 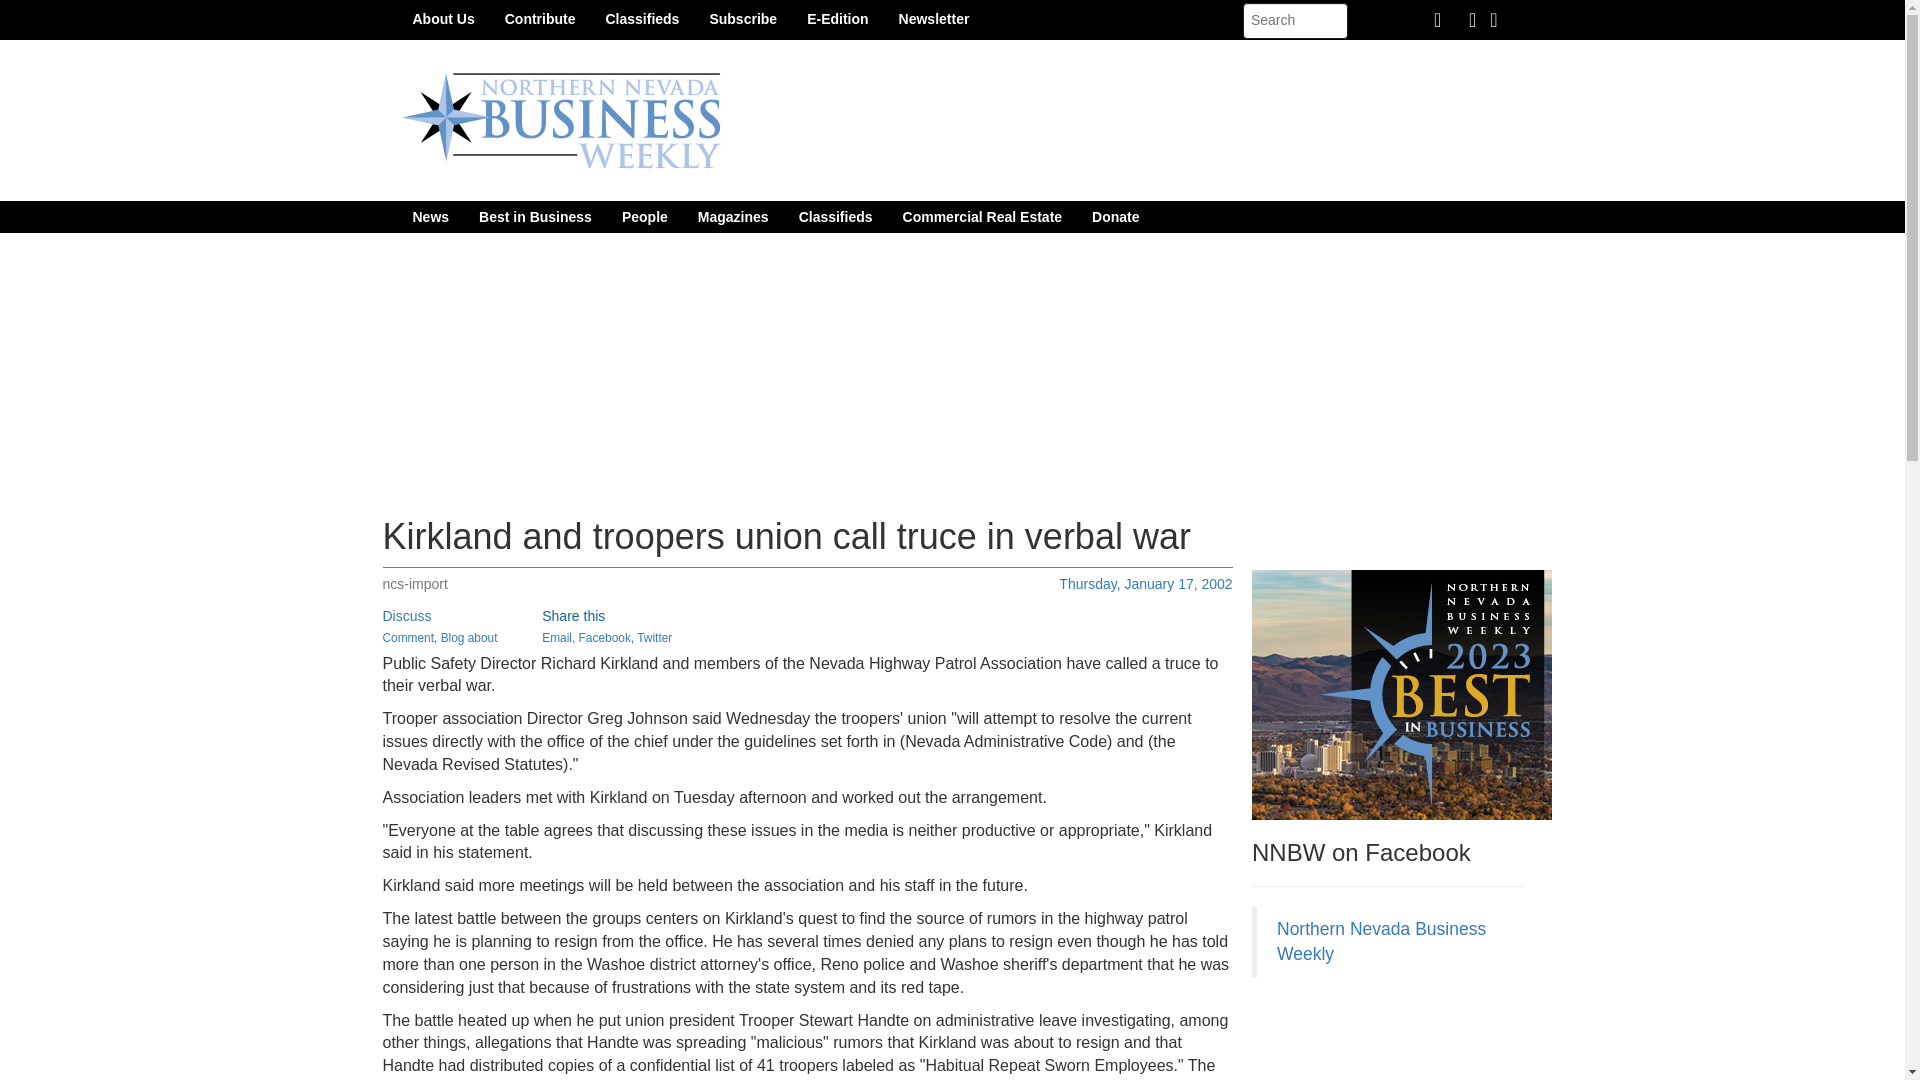 I want to click on About Us, so click(x=443, y=18).